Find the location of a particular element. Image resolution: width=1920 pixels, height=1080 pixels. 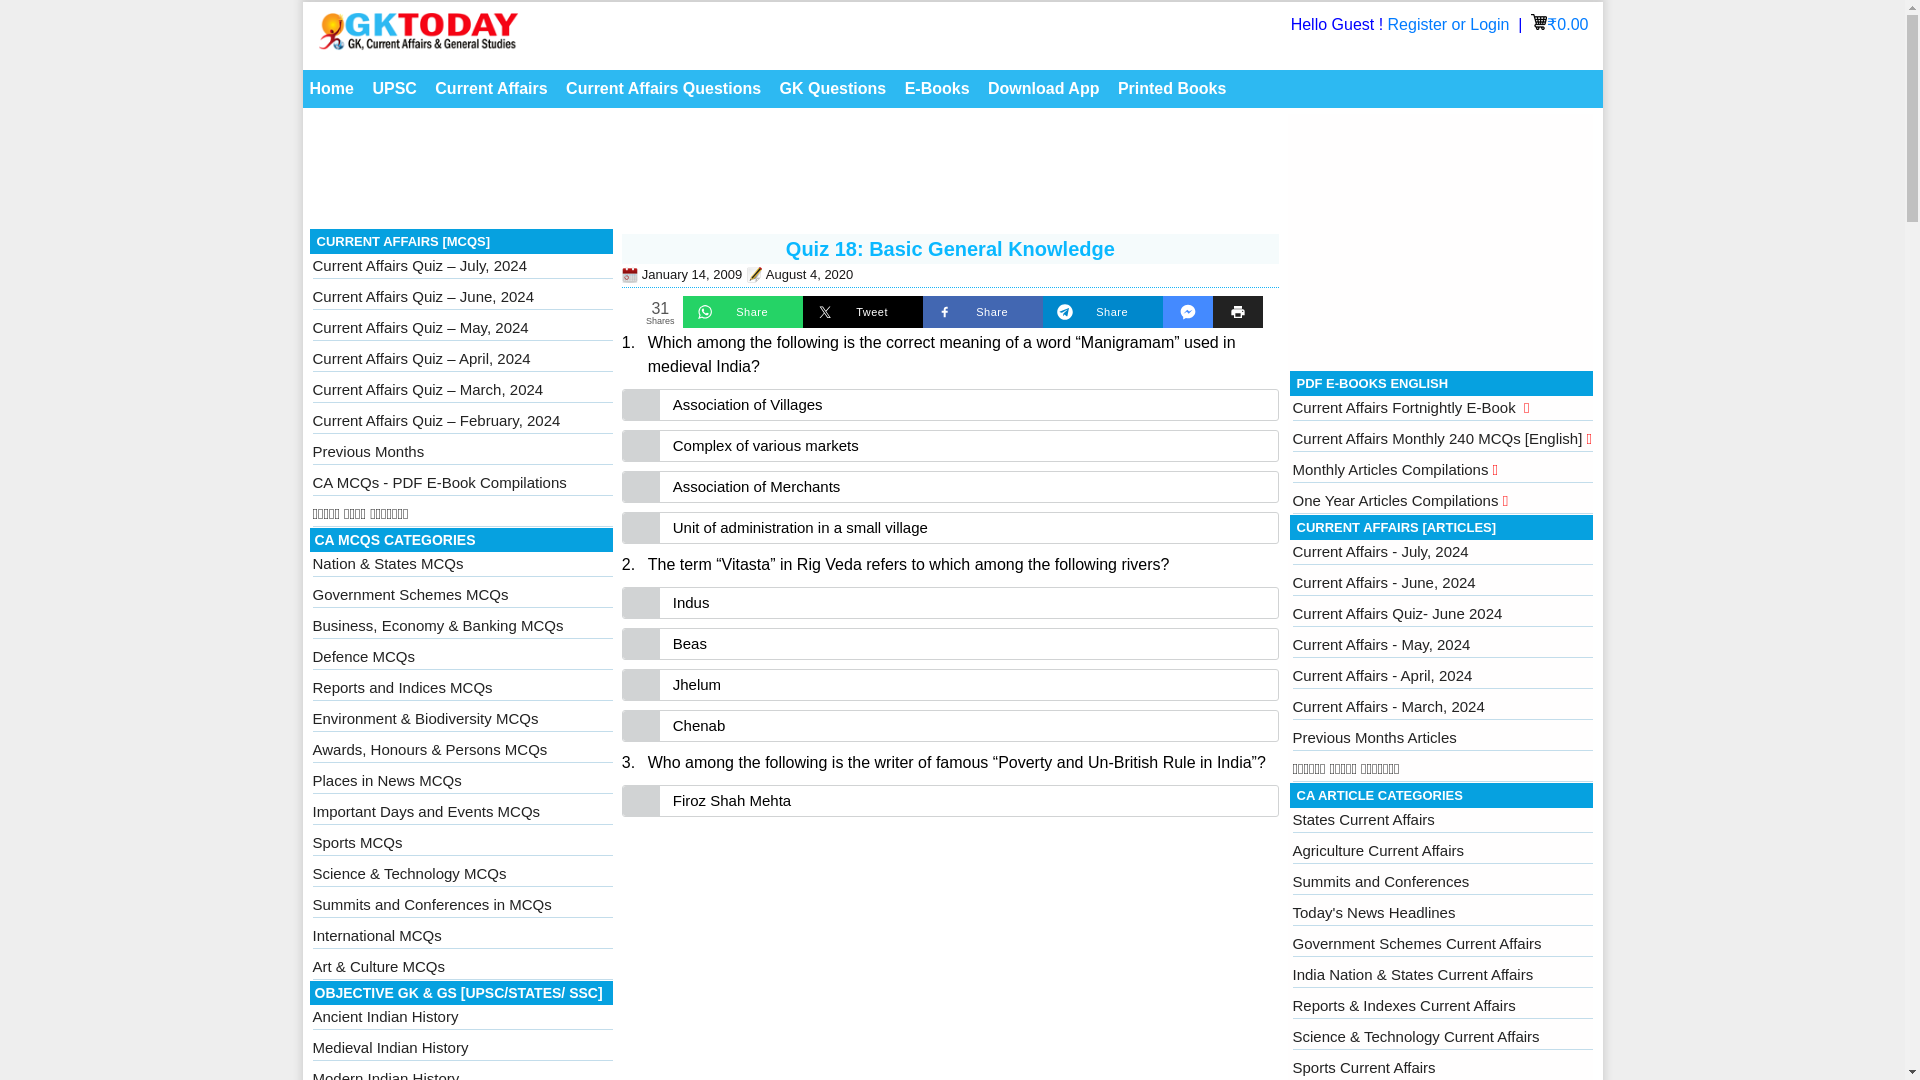

GK Questions is located at coordinates (834, 89).